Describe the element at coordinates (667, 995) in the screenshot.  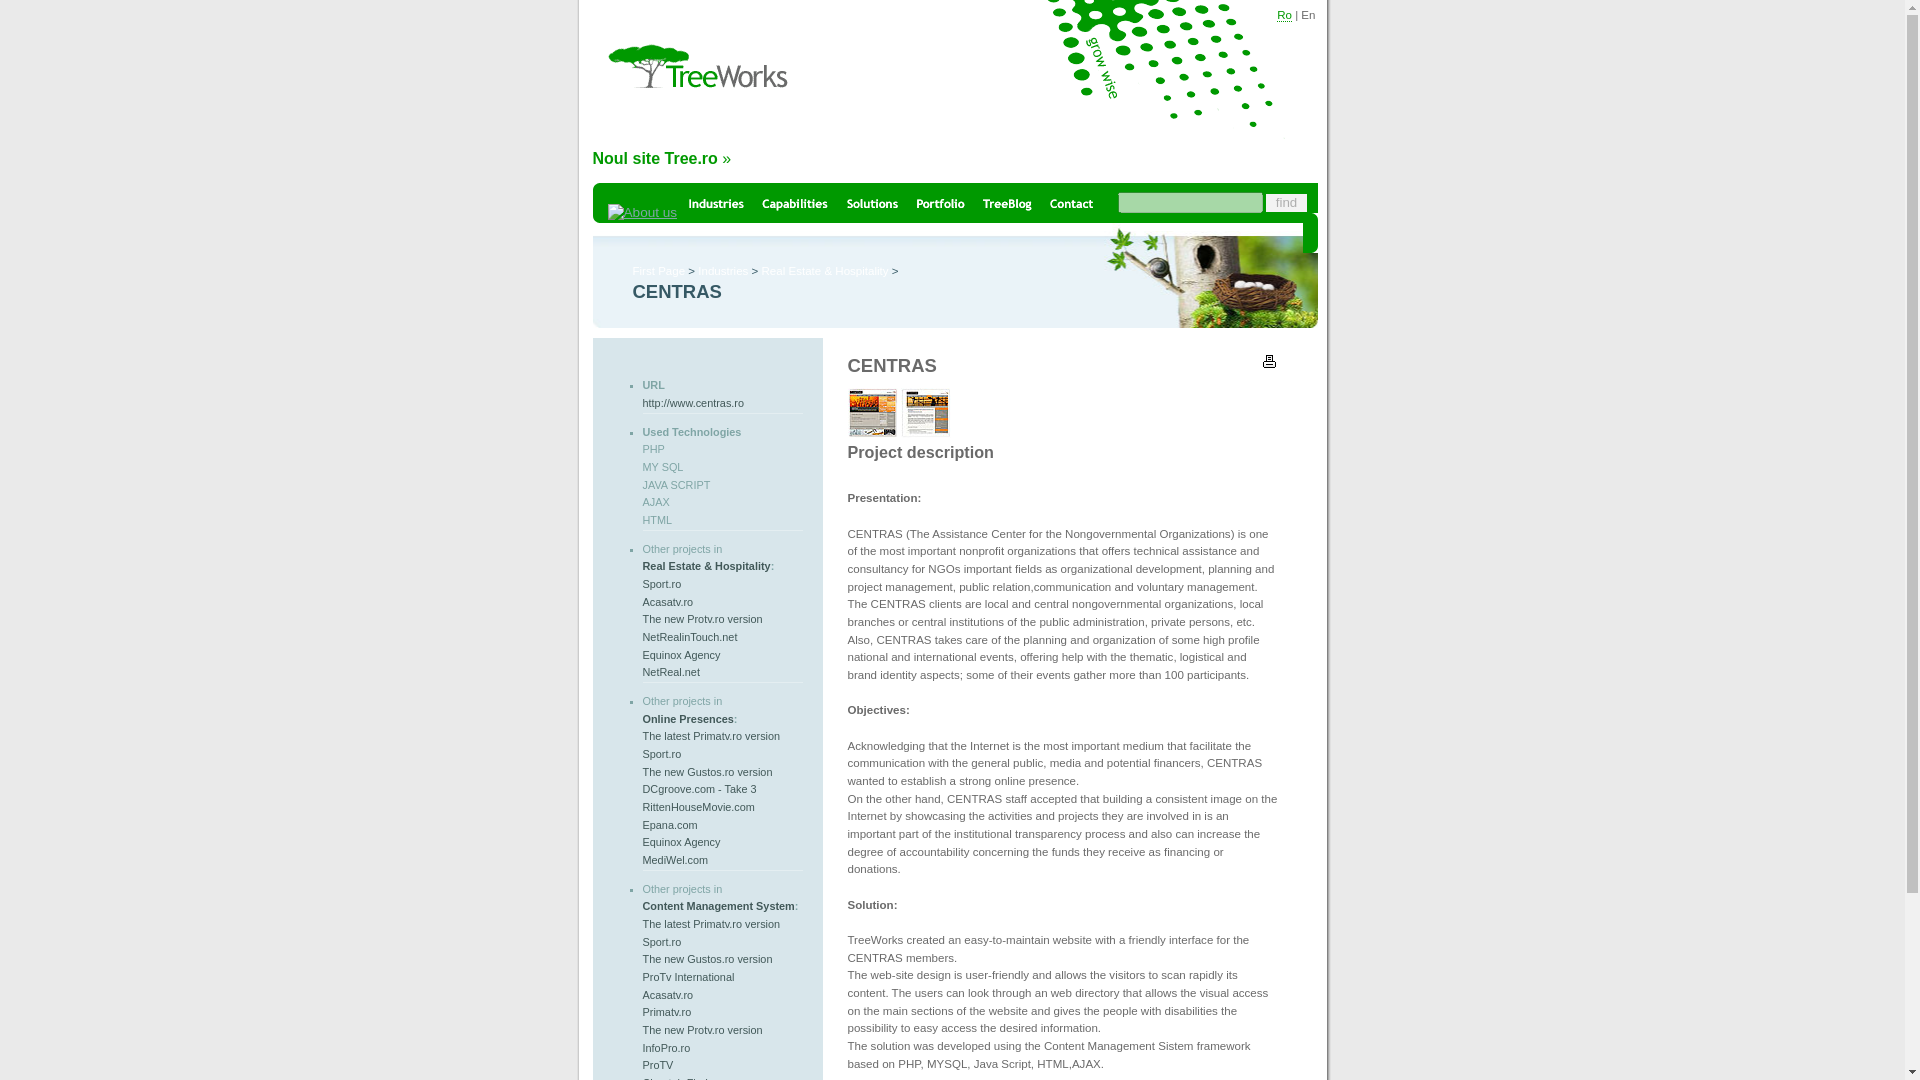
I see `Acasatv.ro` at that location.